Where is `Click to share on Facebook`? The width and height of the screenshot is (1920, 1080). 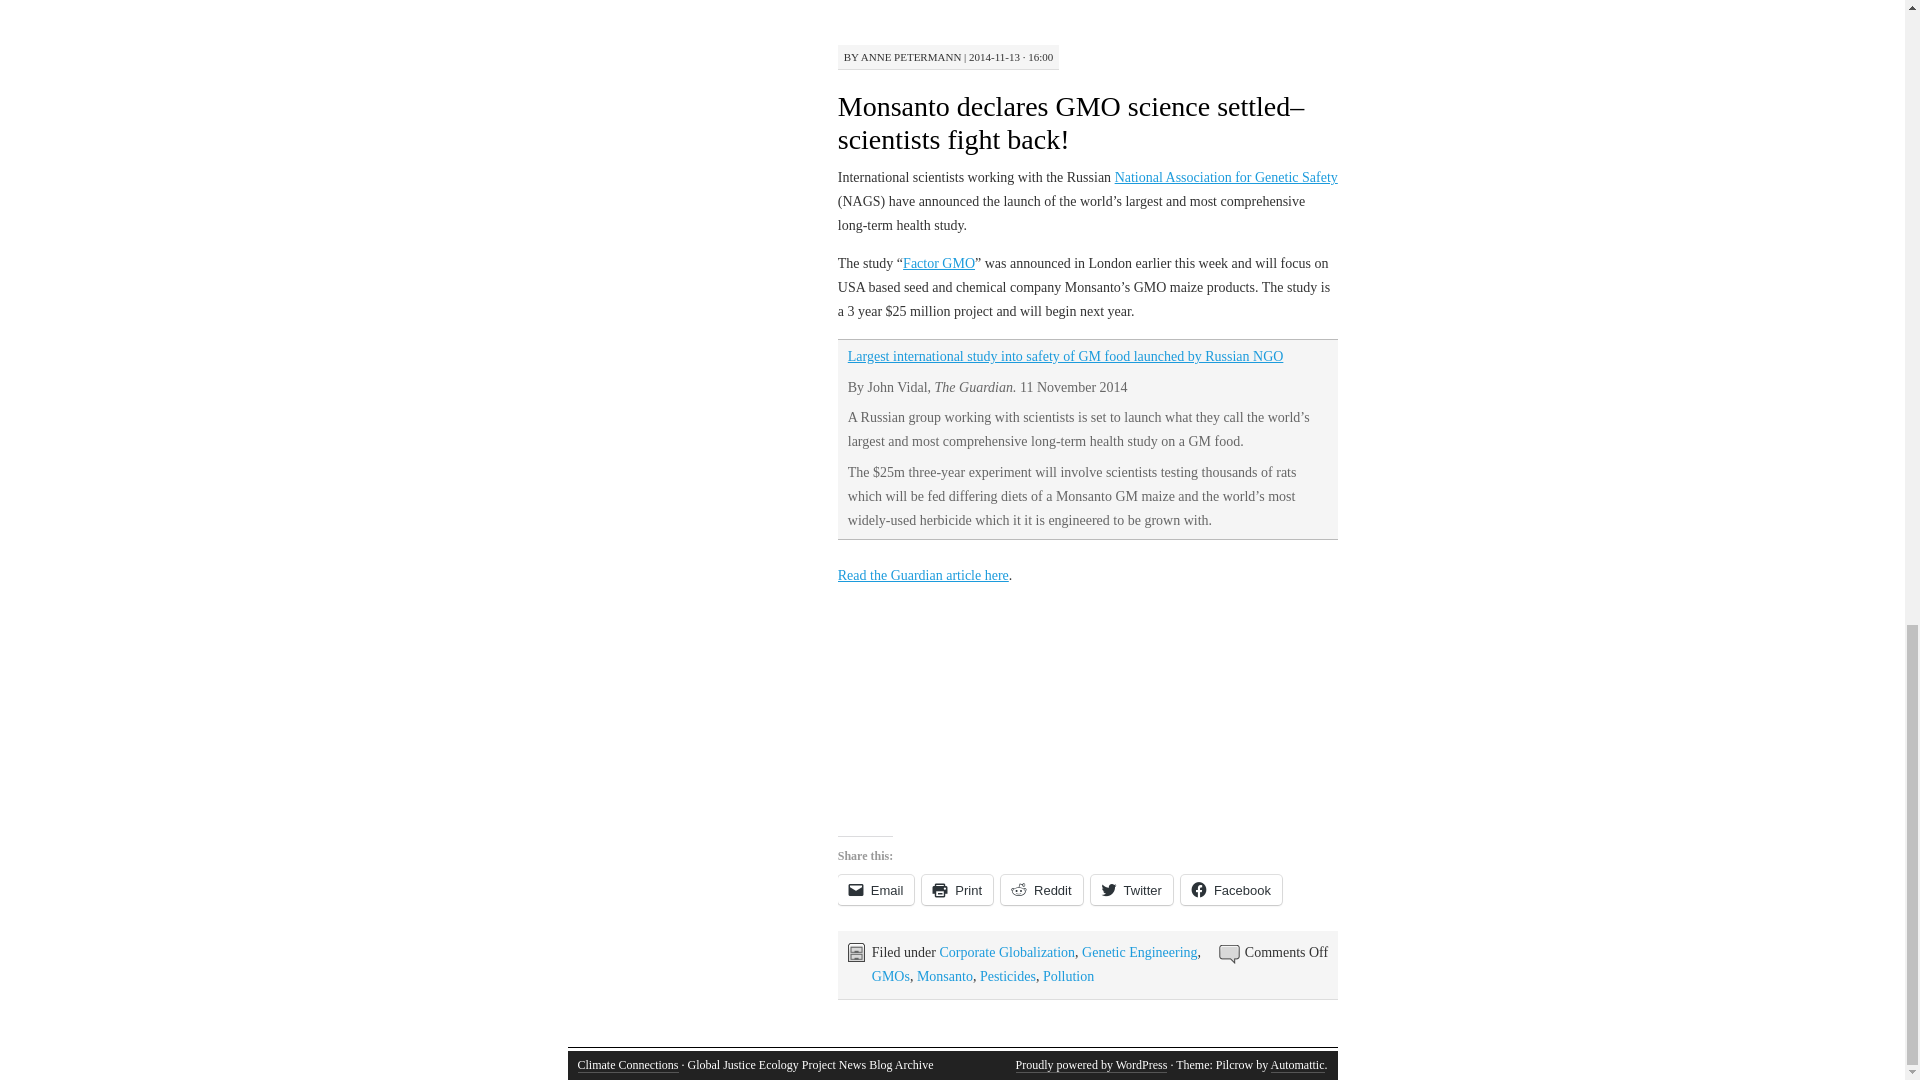 Click to share on Facebook is located at coordinates (1231, 890).